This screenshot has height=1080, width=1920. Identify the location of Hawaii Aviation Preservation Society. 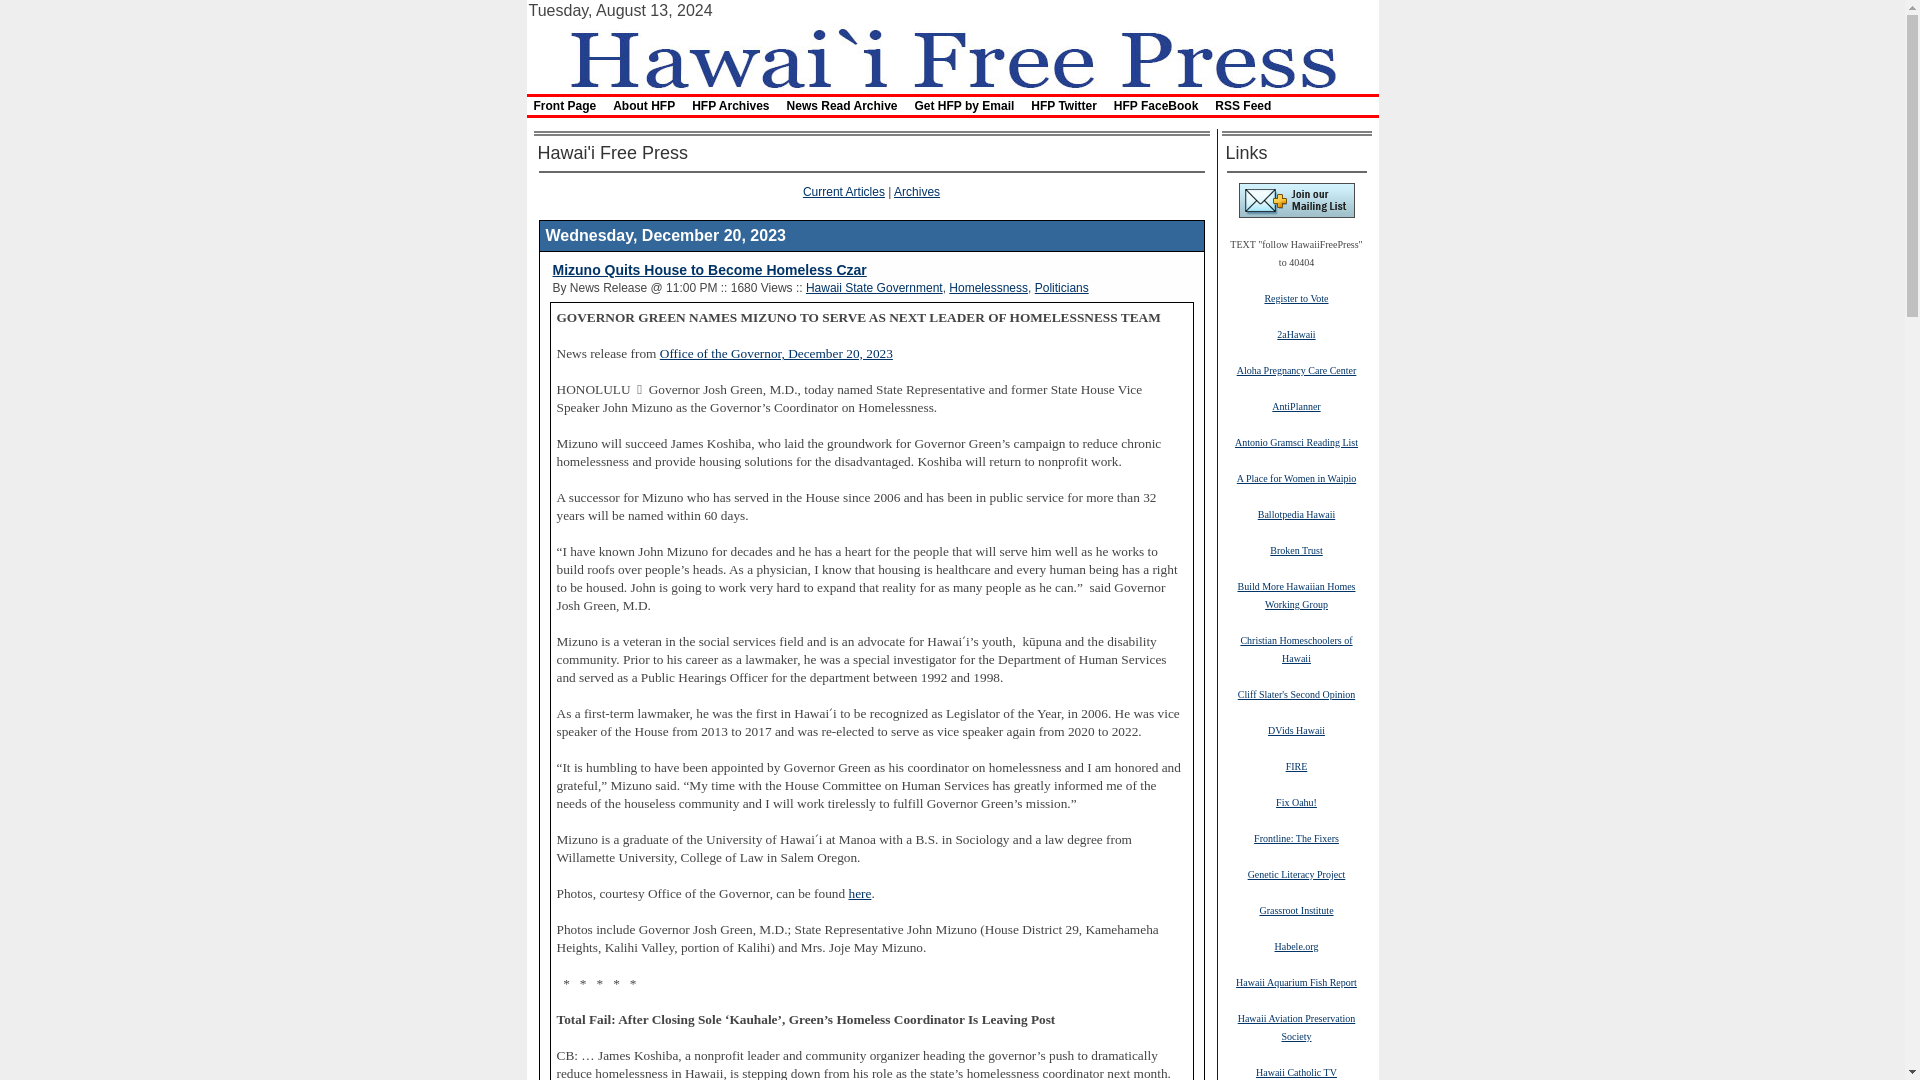
(1296, 1026).